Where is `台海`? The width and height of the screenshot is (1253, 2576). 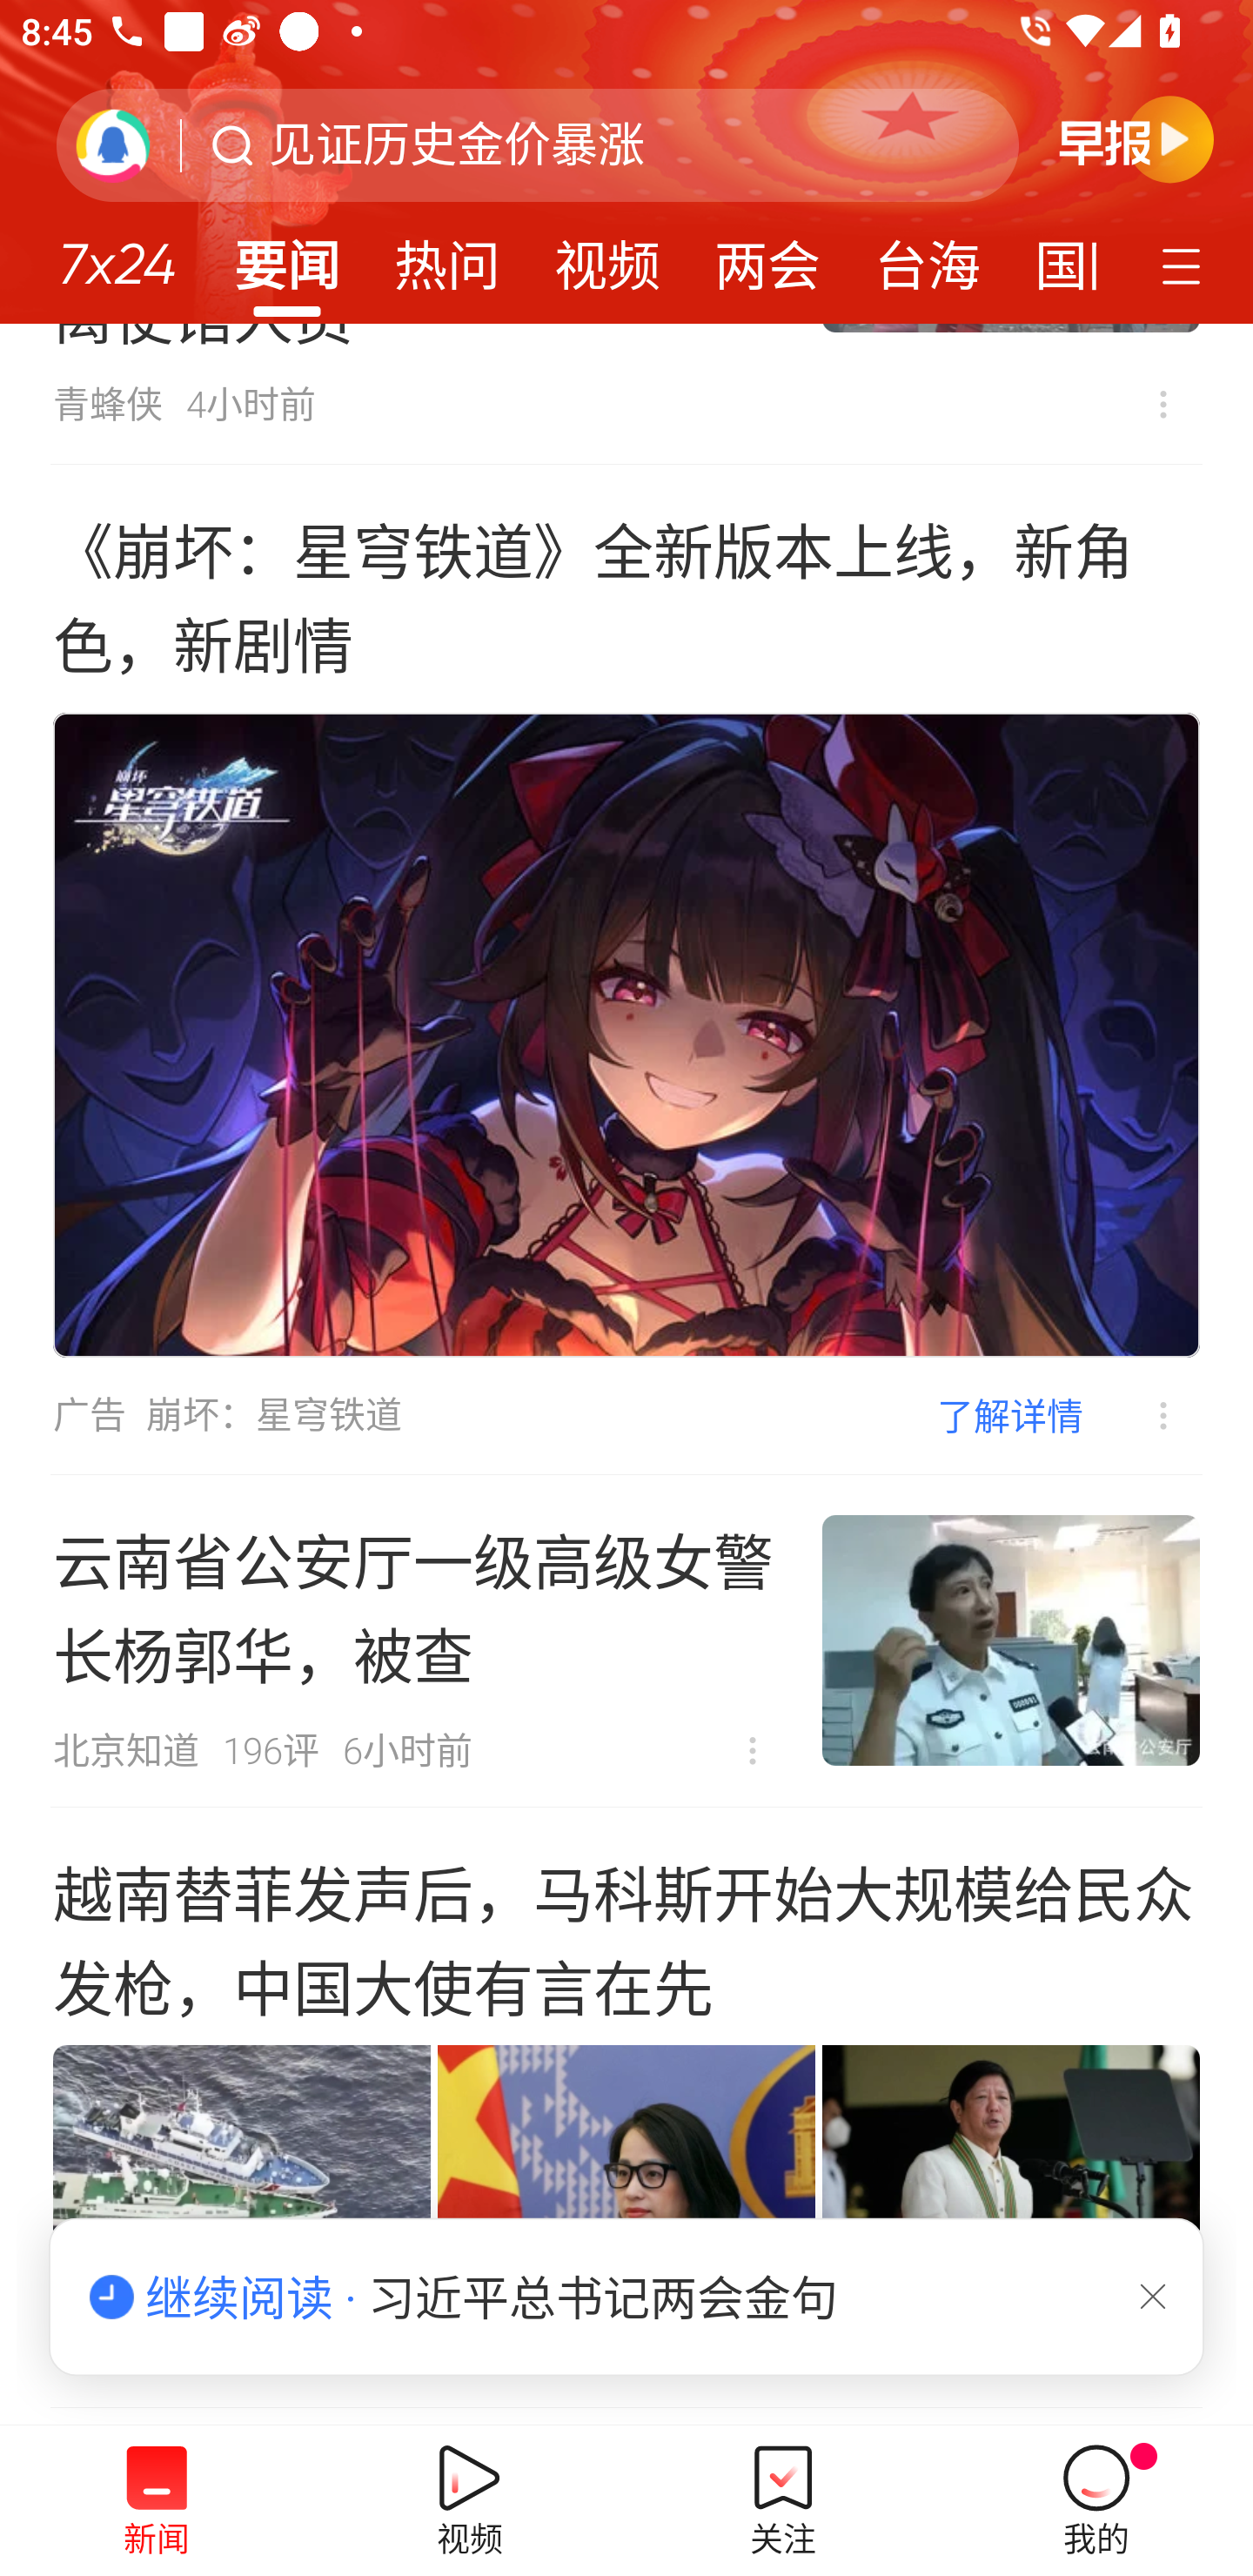
台海 is located at coordinates (927, 256).